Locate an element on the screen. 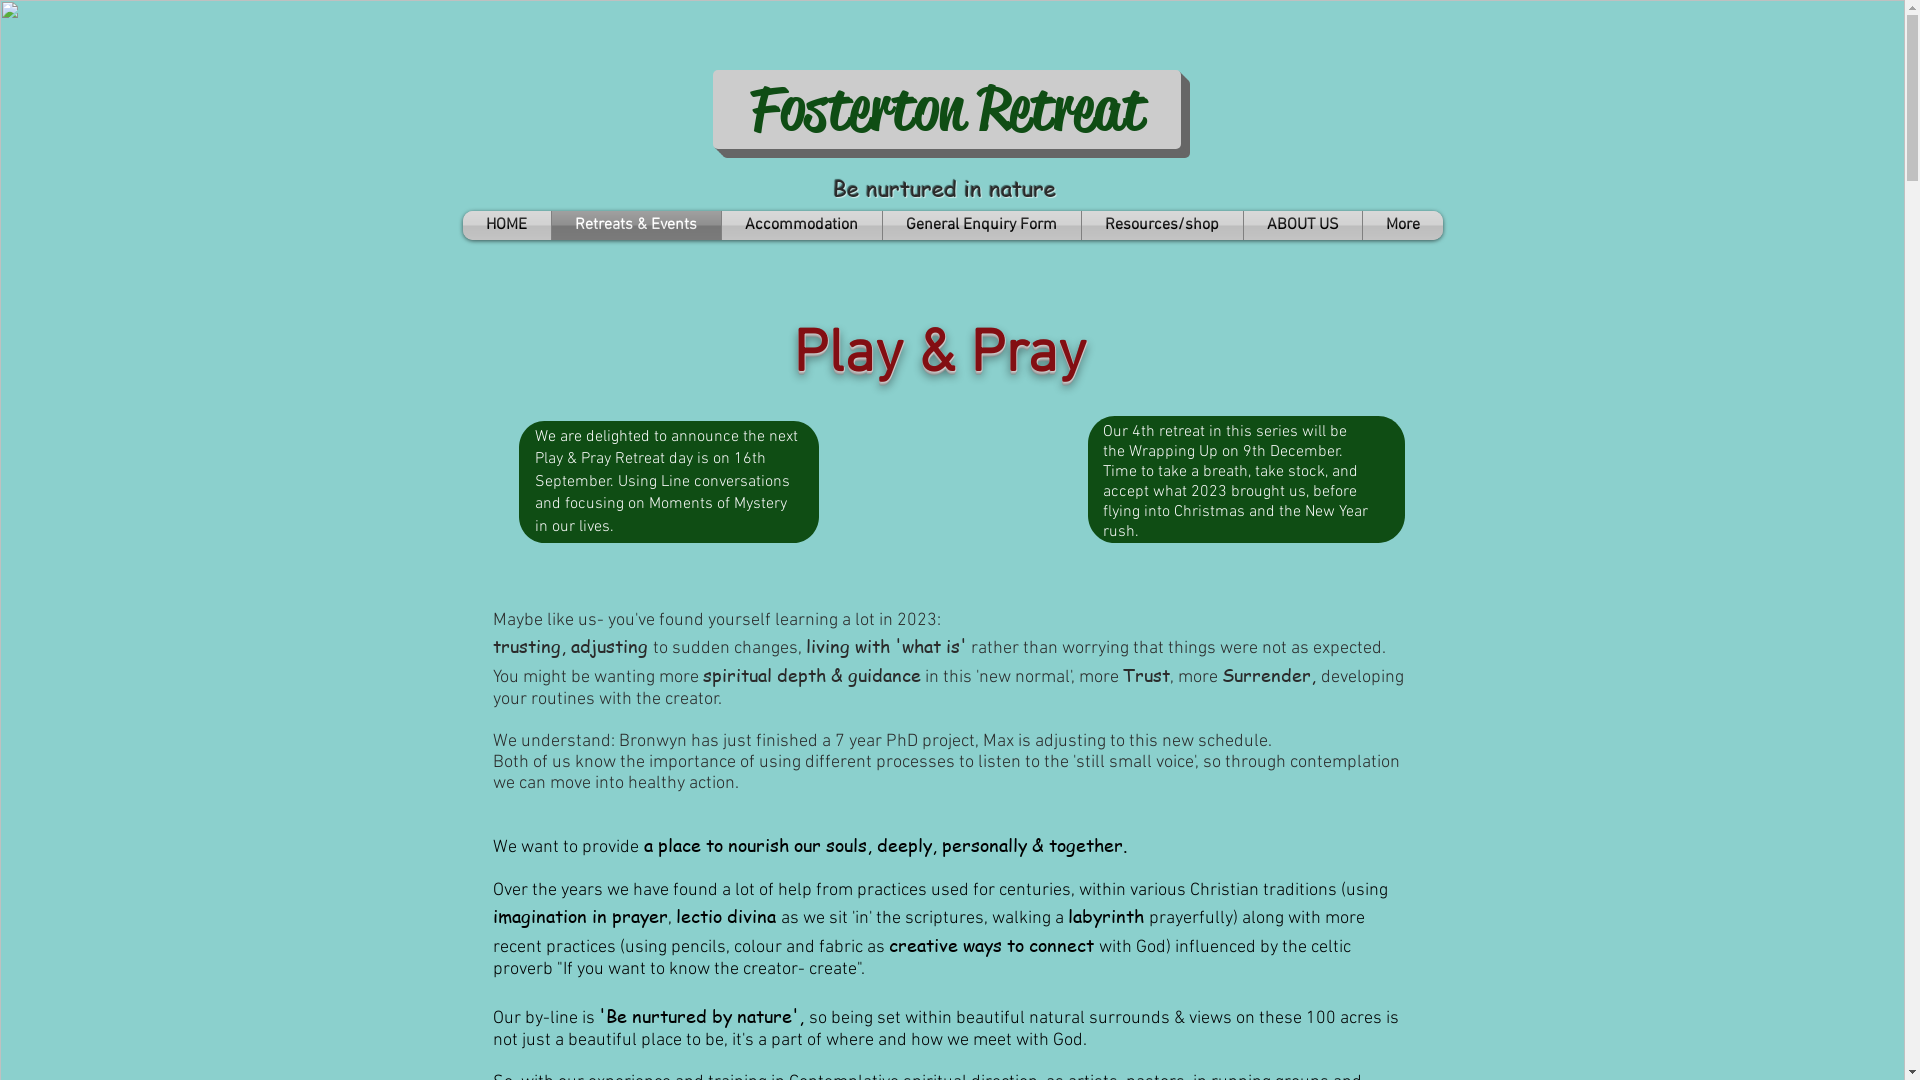  Fosterton is located at coordinates (857, 108).